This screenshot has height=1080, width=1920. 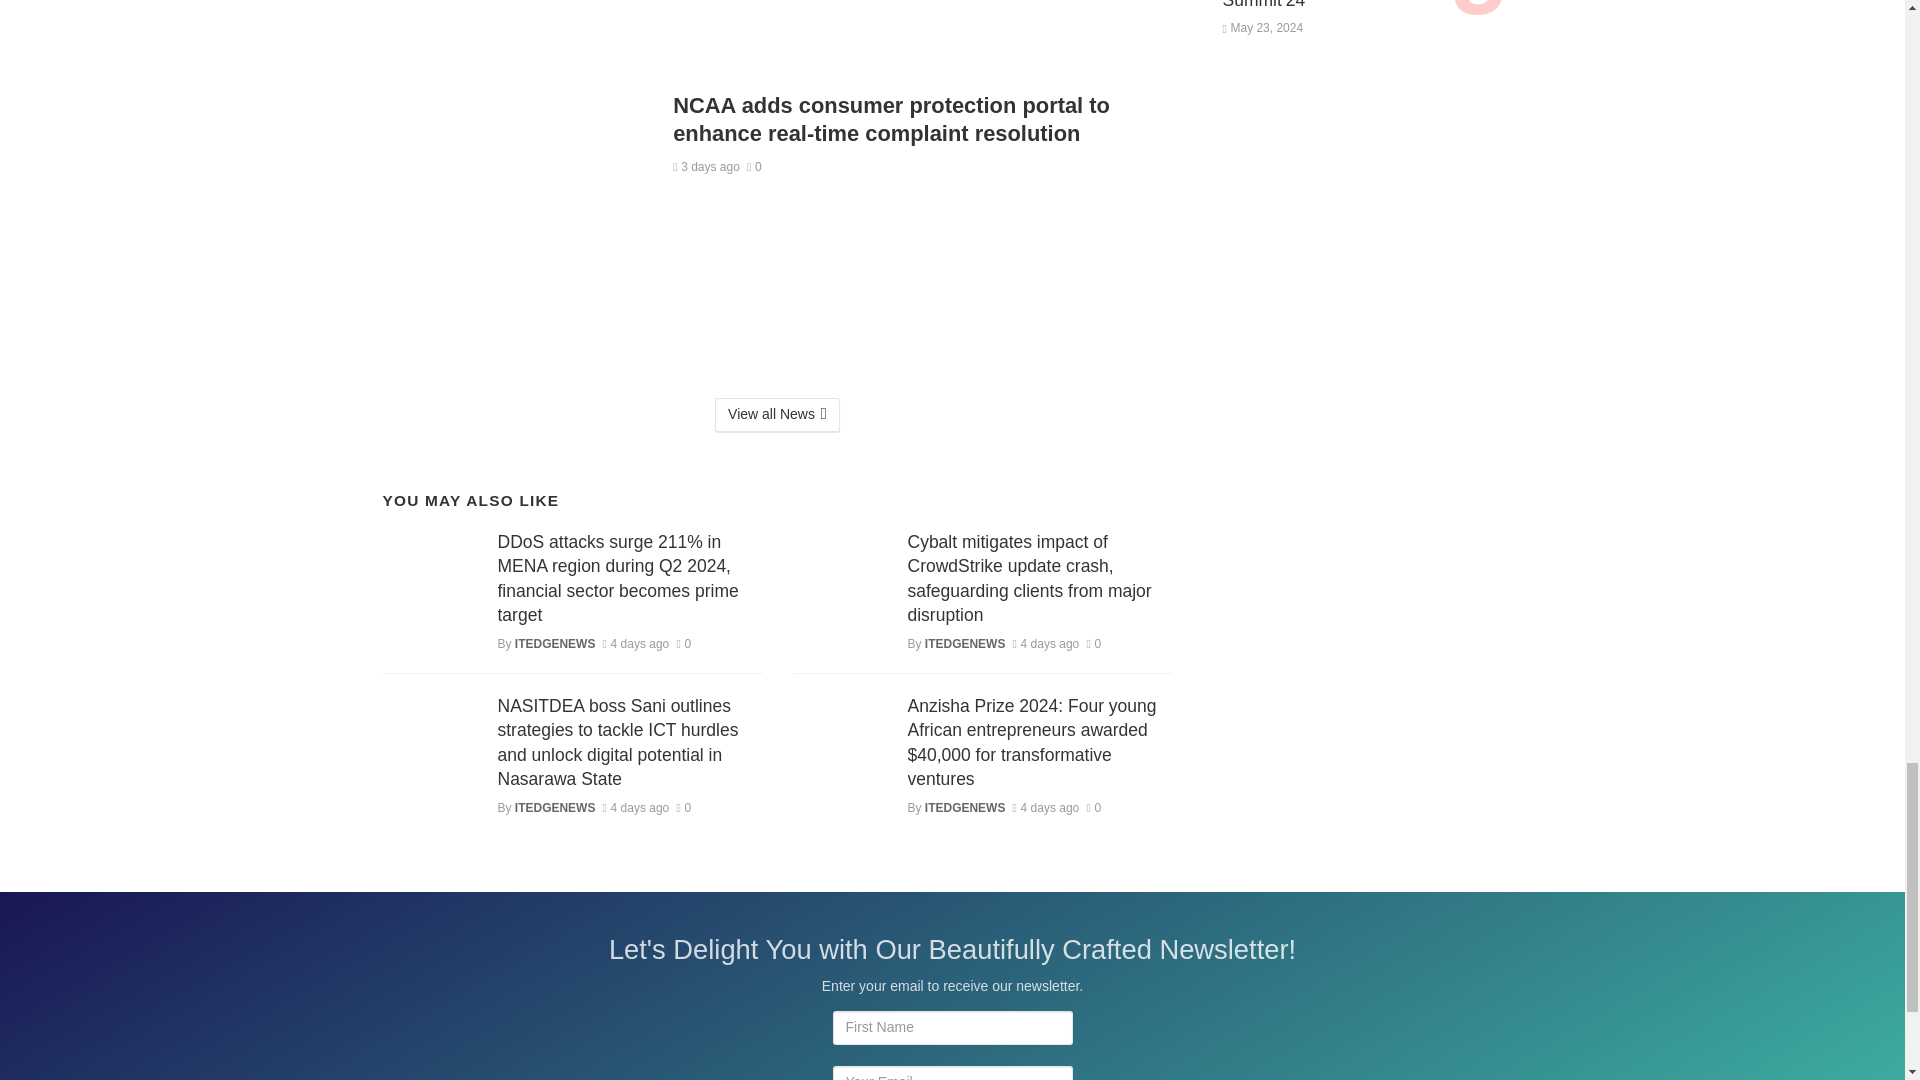 What do you see at coordinates (754, 166) in the screenshot?
I see `0 Comments` at bounding box center [754, 166].